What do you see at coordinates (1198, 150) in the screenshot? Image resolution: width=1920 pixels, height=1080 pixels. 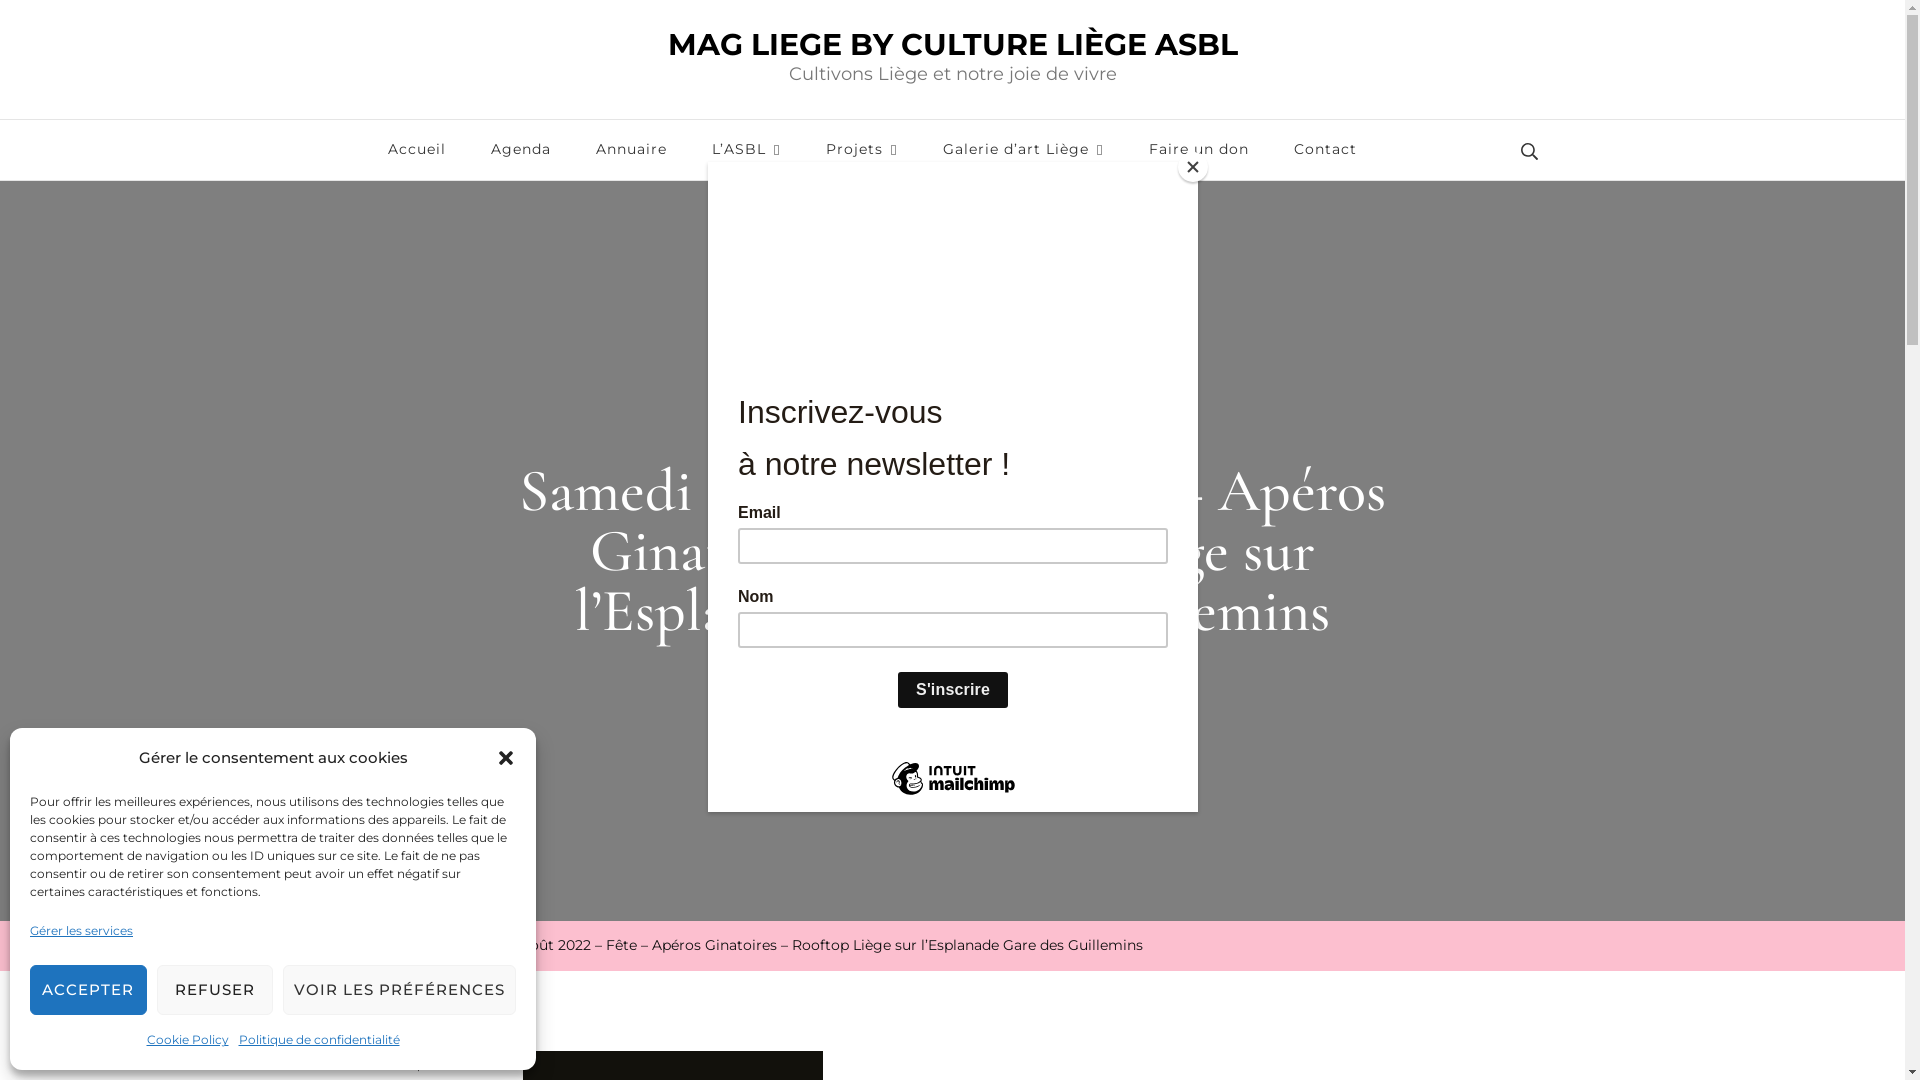 I see `Faire un don` at bounding box center [1198, 150].